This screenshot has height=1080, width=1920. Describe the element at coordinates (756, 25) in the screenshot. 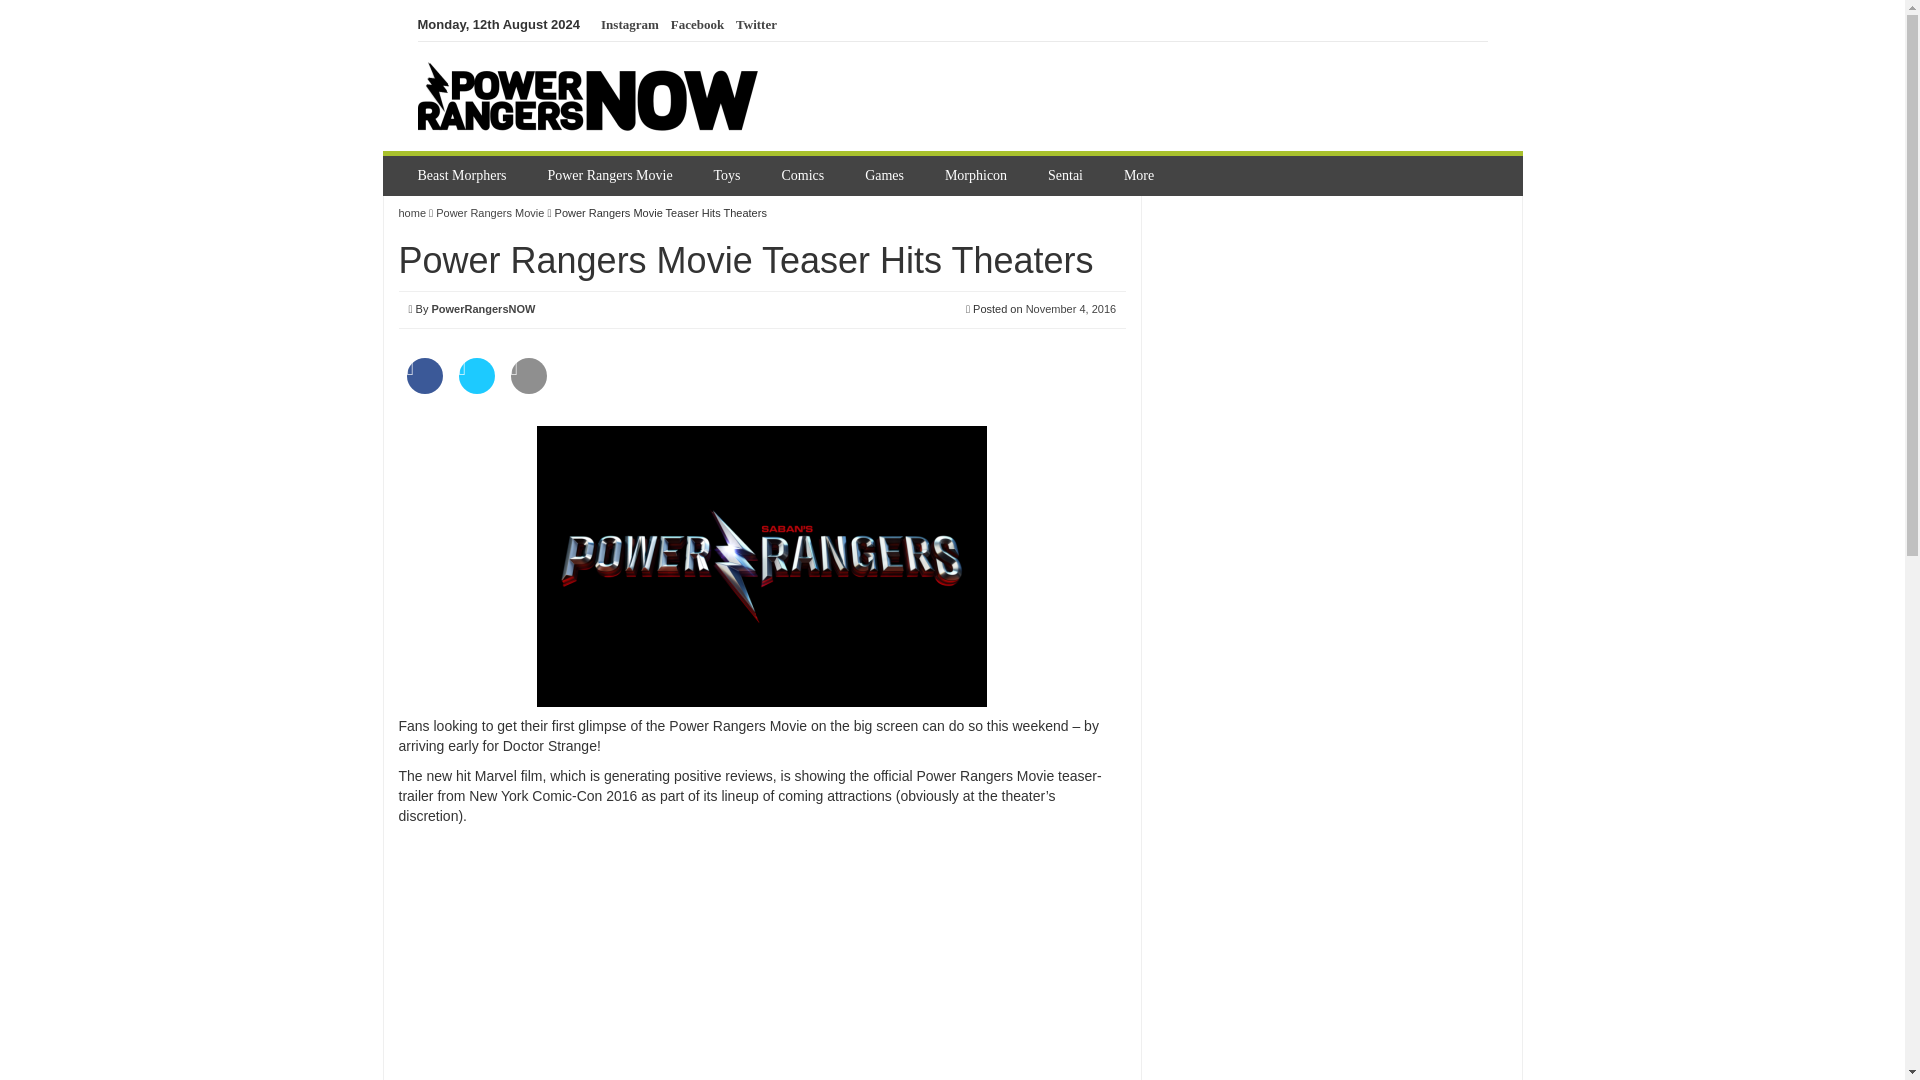

I see `Twitter` at that location.